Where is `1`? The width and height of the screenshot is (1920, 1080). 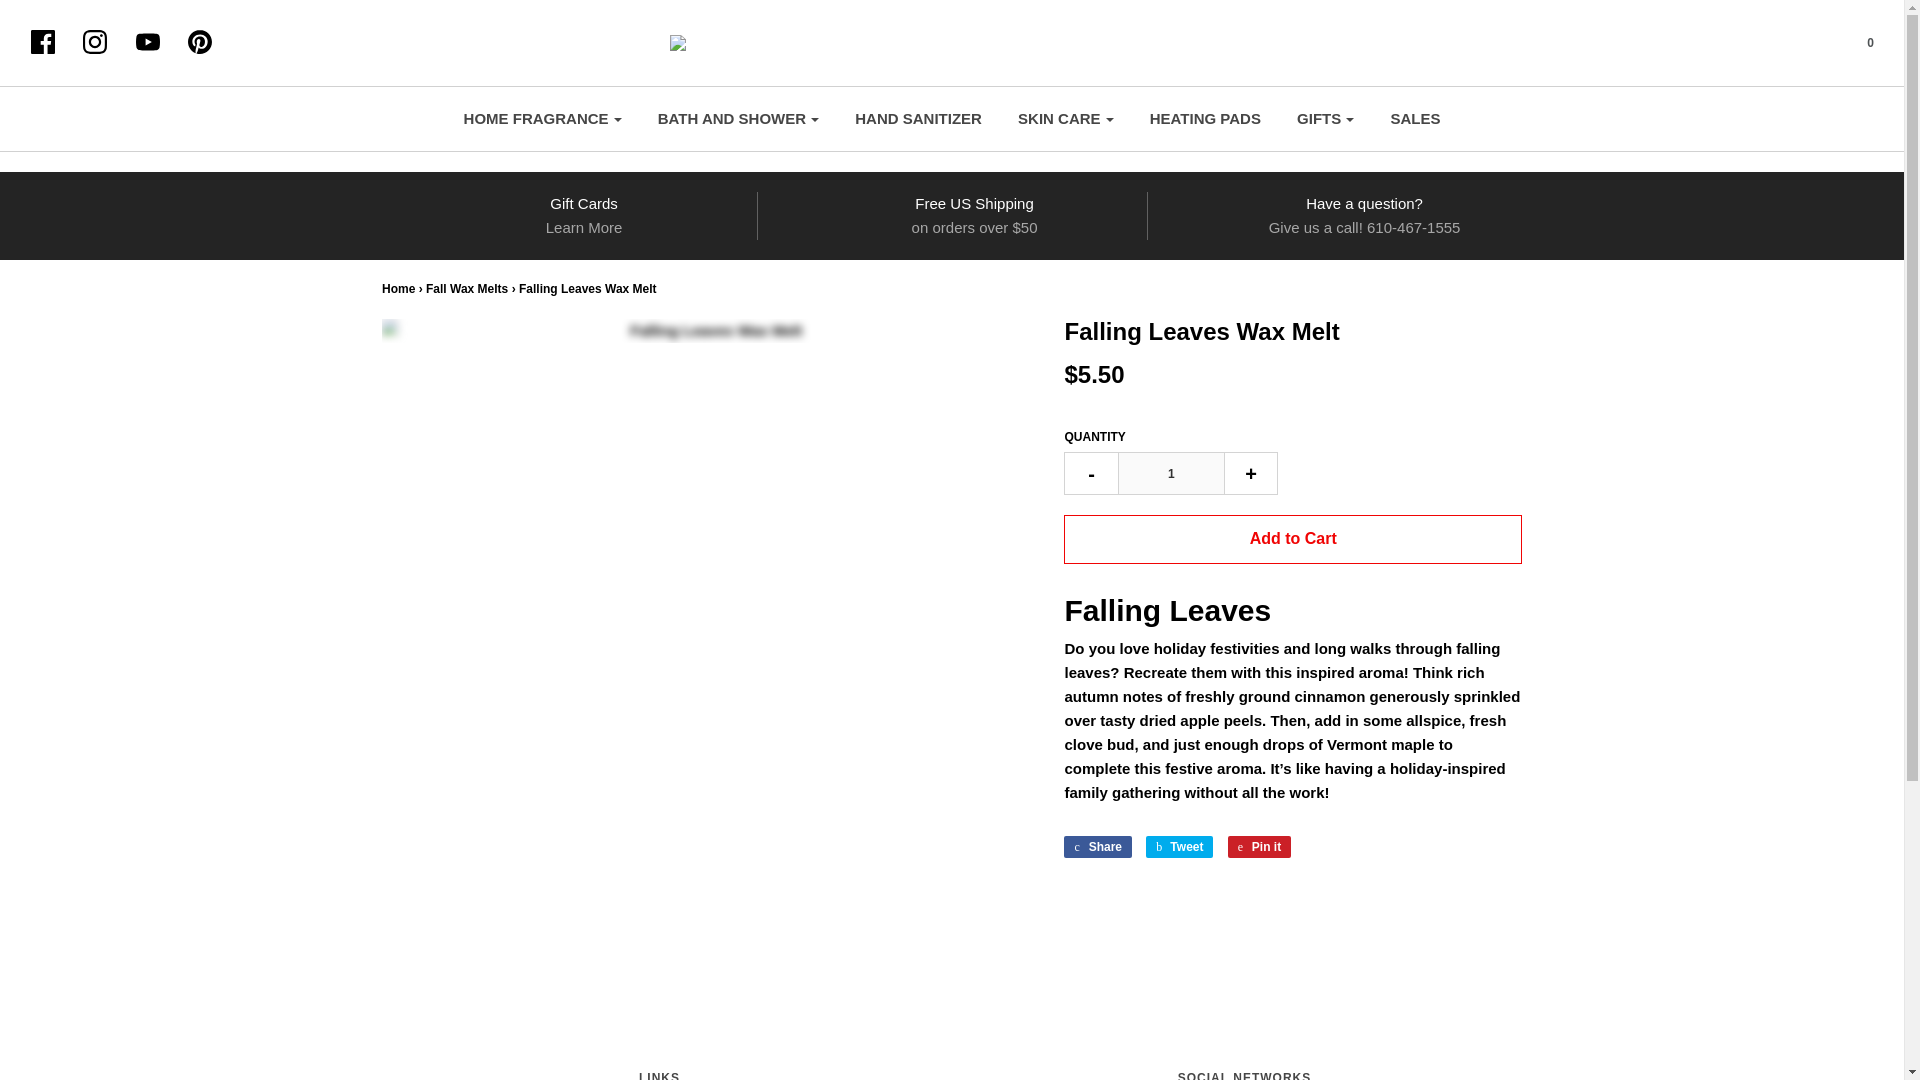
1 is located at coordinates (1170, 473).